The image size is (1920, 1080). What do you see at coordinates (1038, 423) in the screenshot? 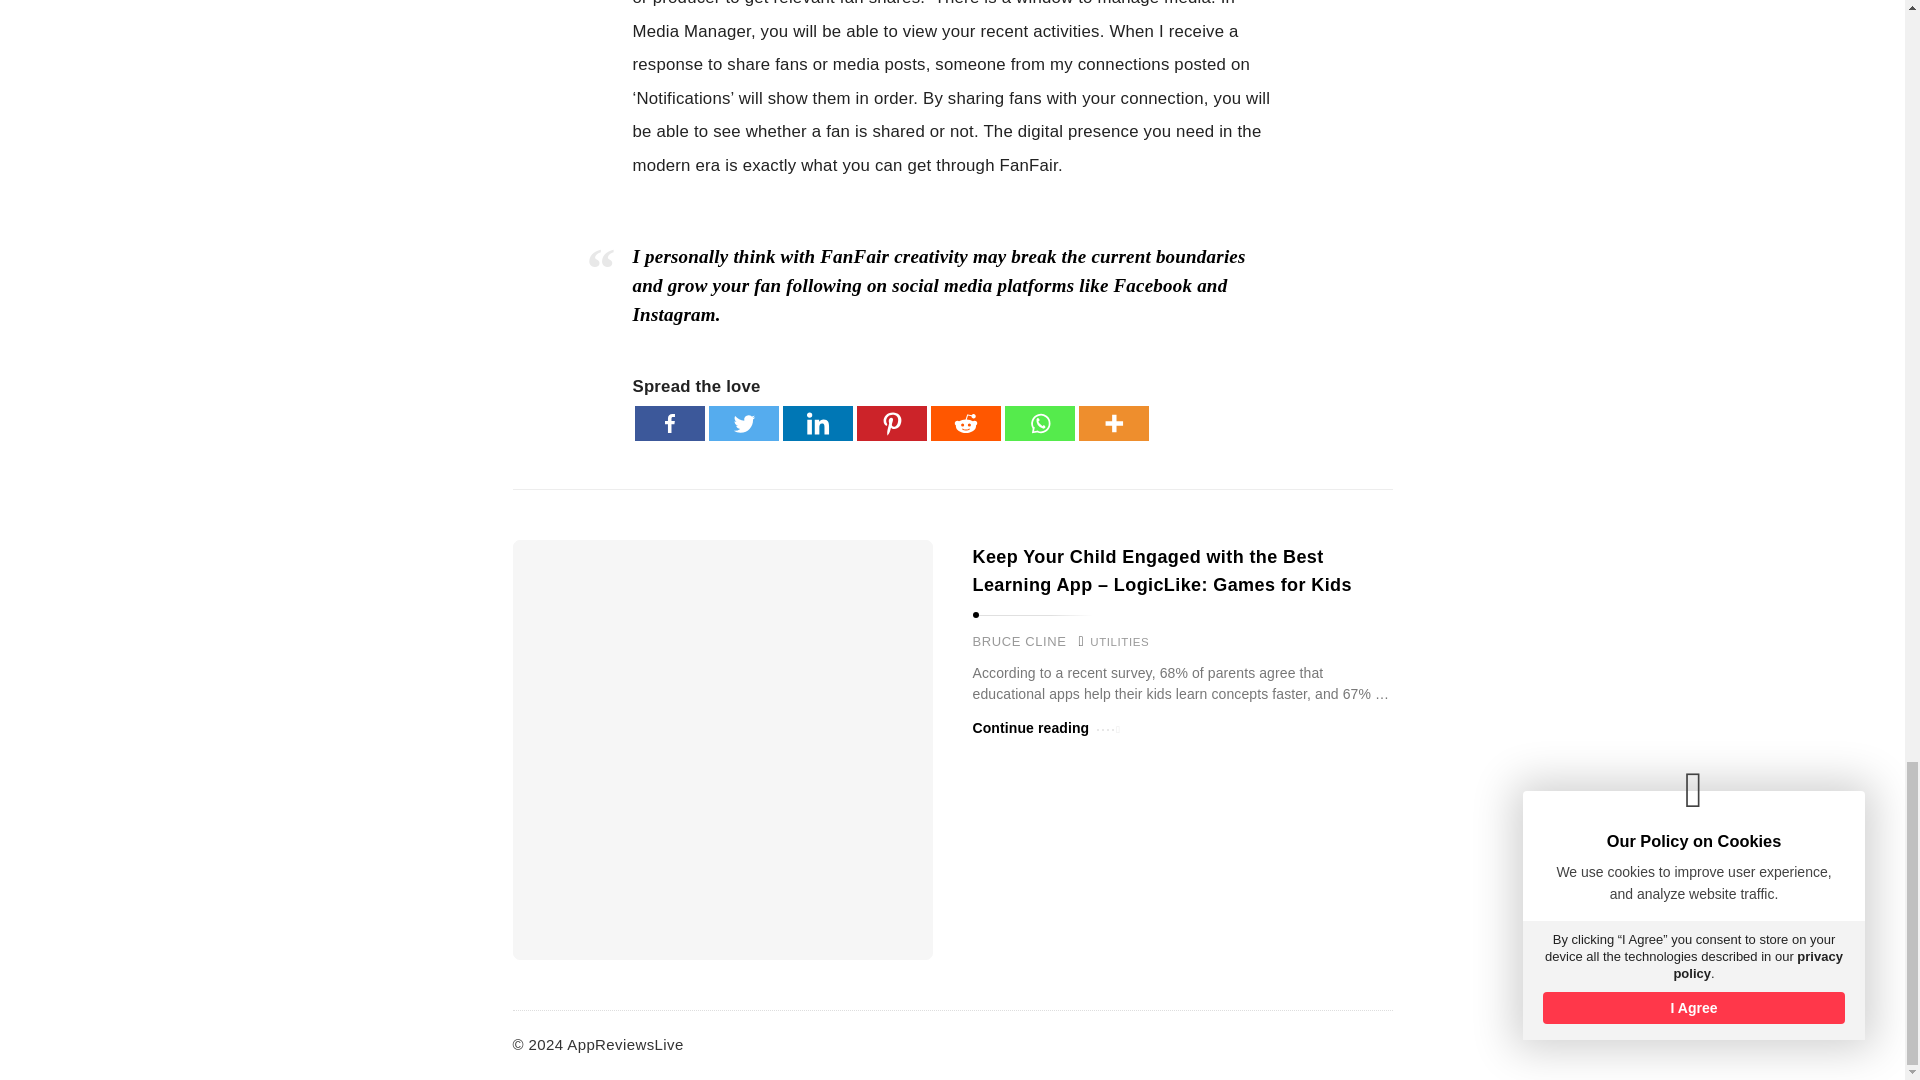
I see `Whatsapp` at bounding box center [1038, 423].